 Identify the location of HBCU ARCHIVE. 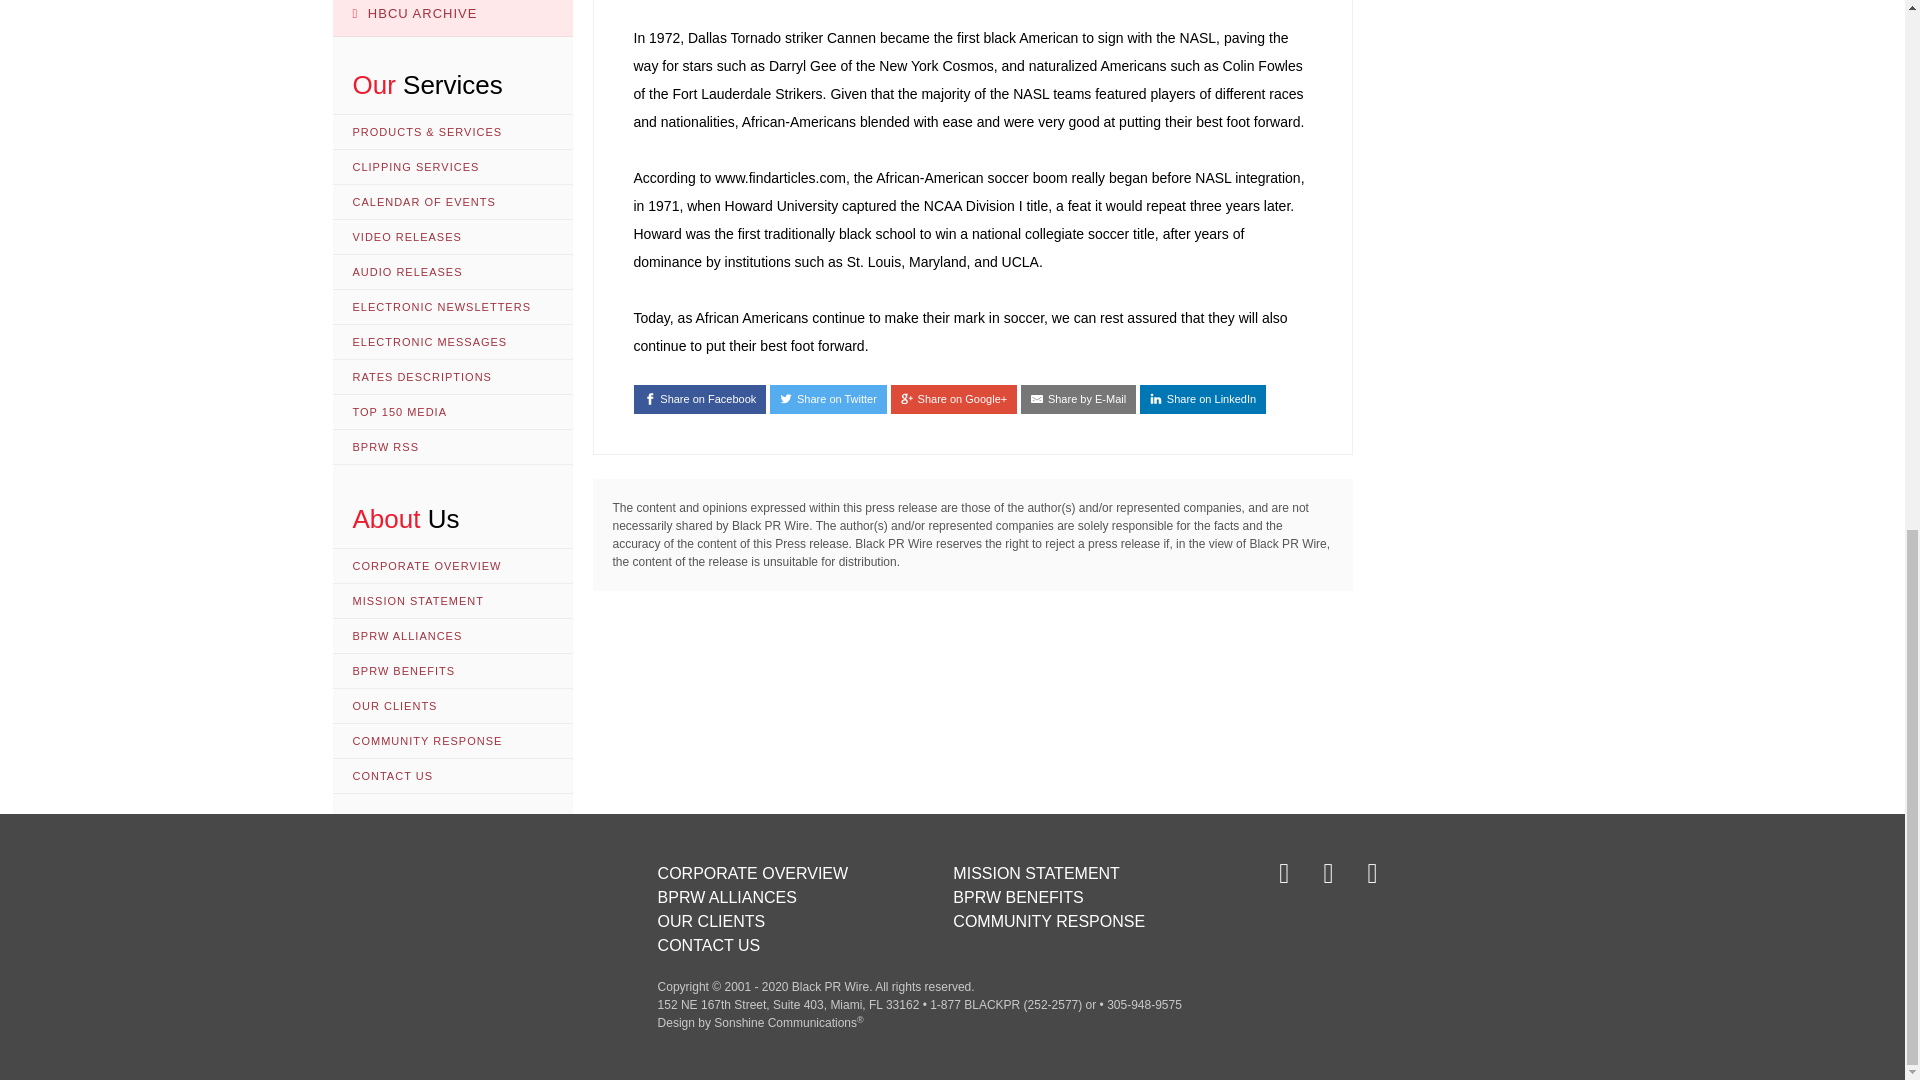
(452, 18).